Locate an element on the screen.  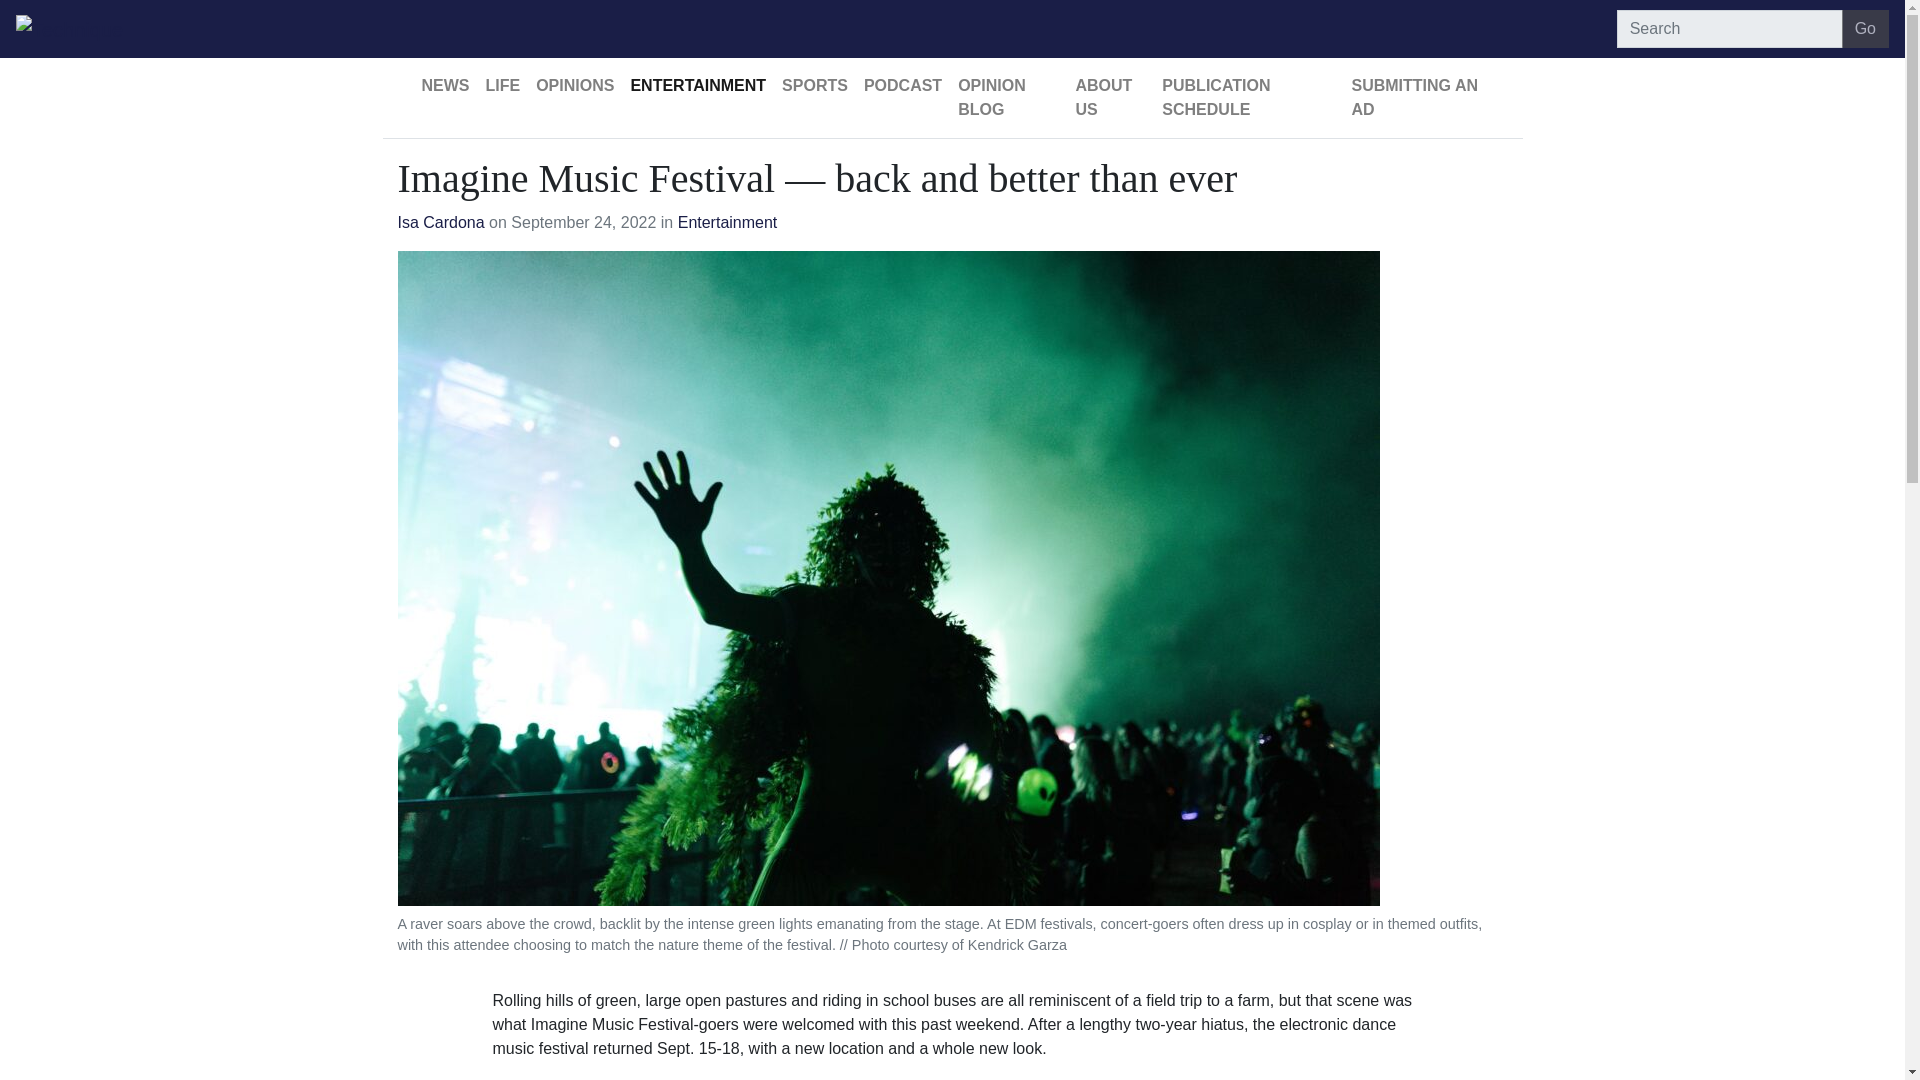
Posts by Isa Cardona is located at coordinates (441, 222).